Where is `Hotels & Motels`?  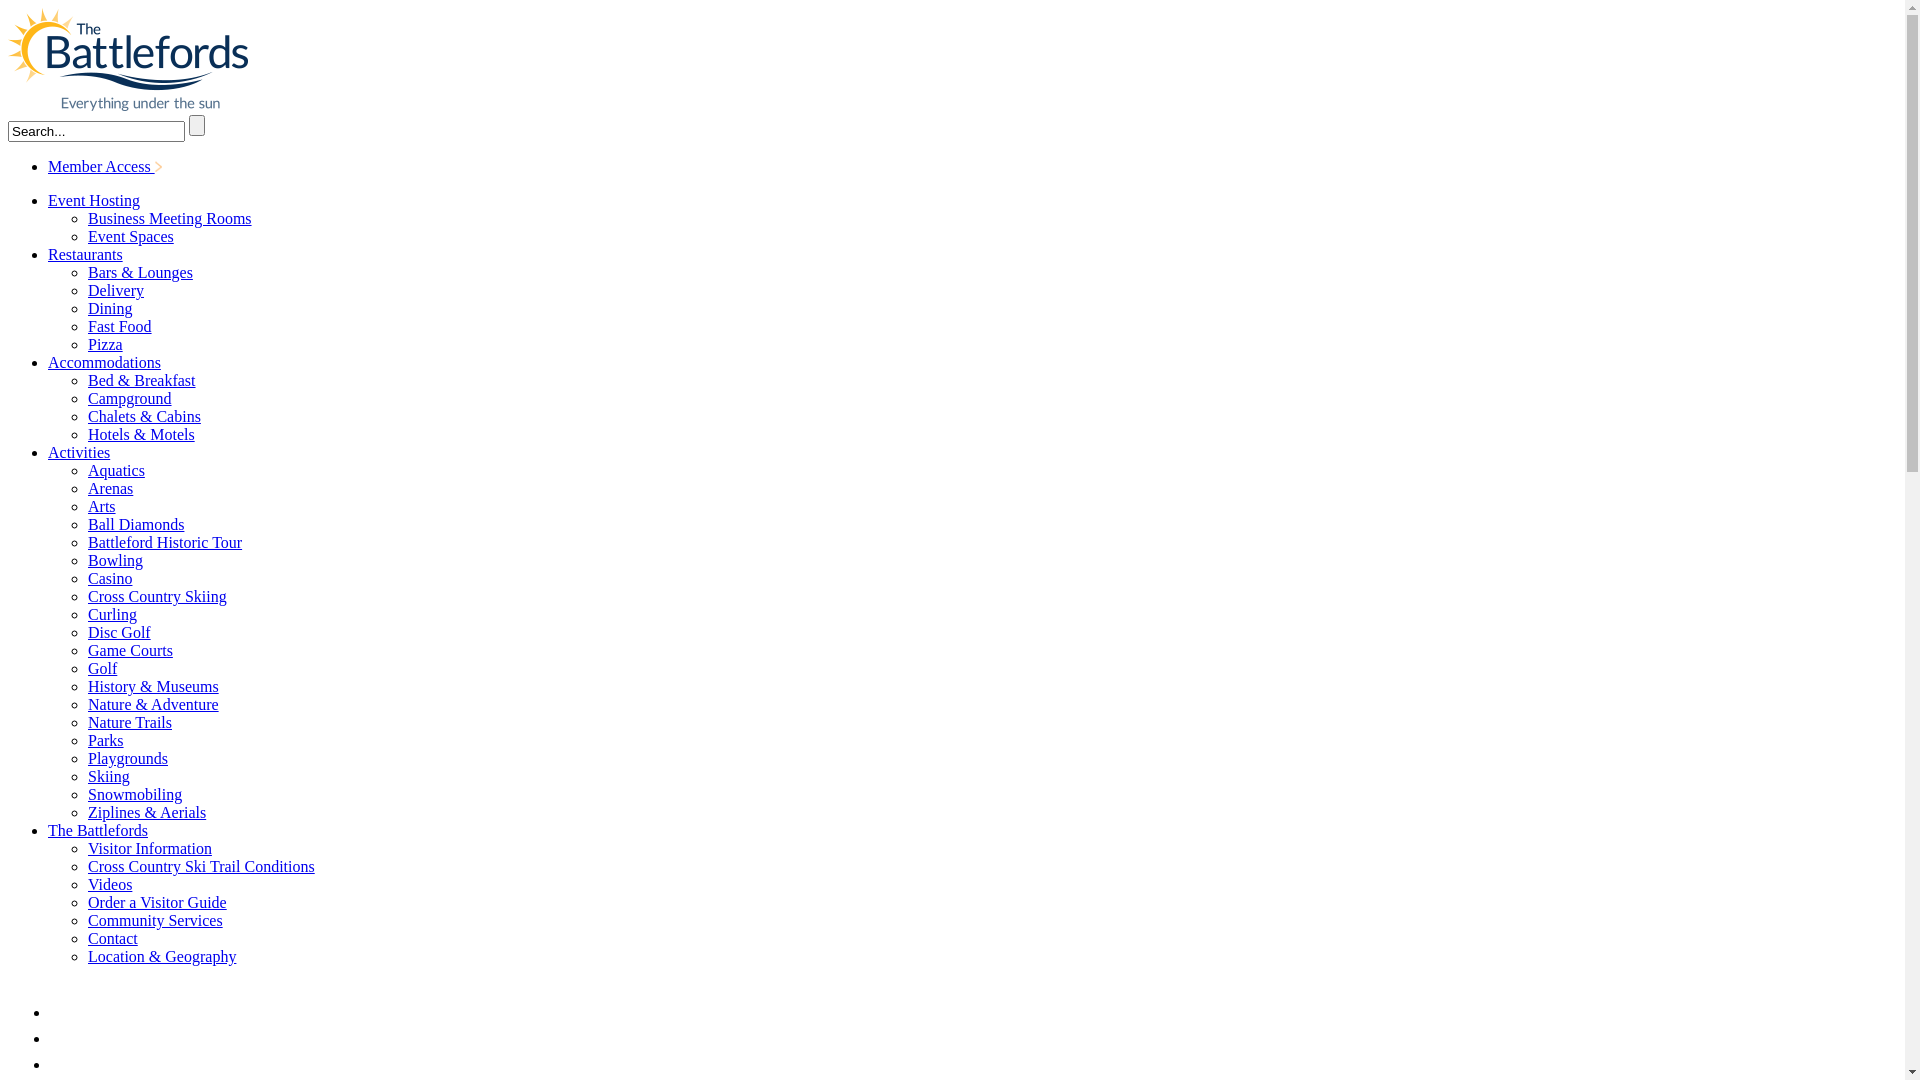
Hotels & Motels is located at coordinates (142, 434).